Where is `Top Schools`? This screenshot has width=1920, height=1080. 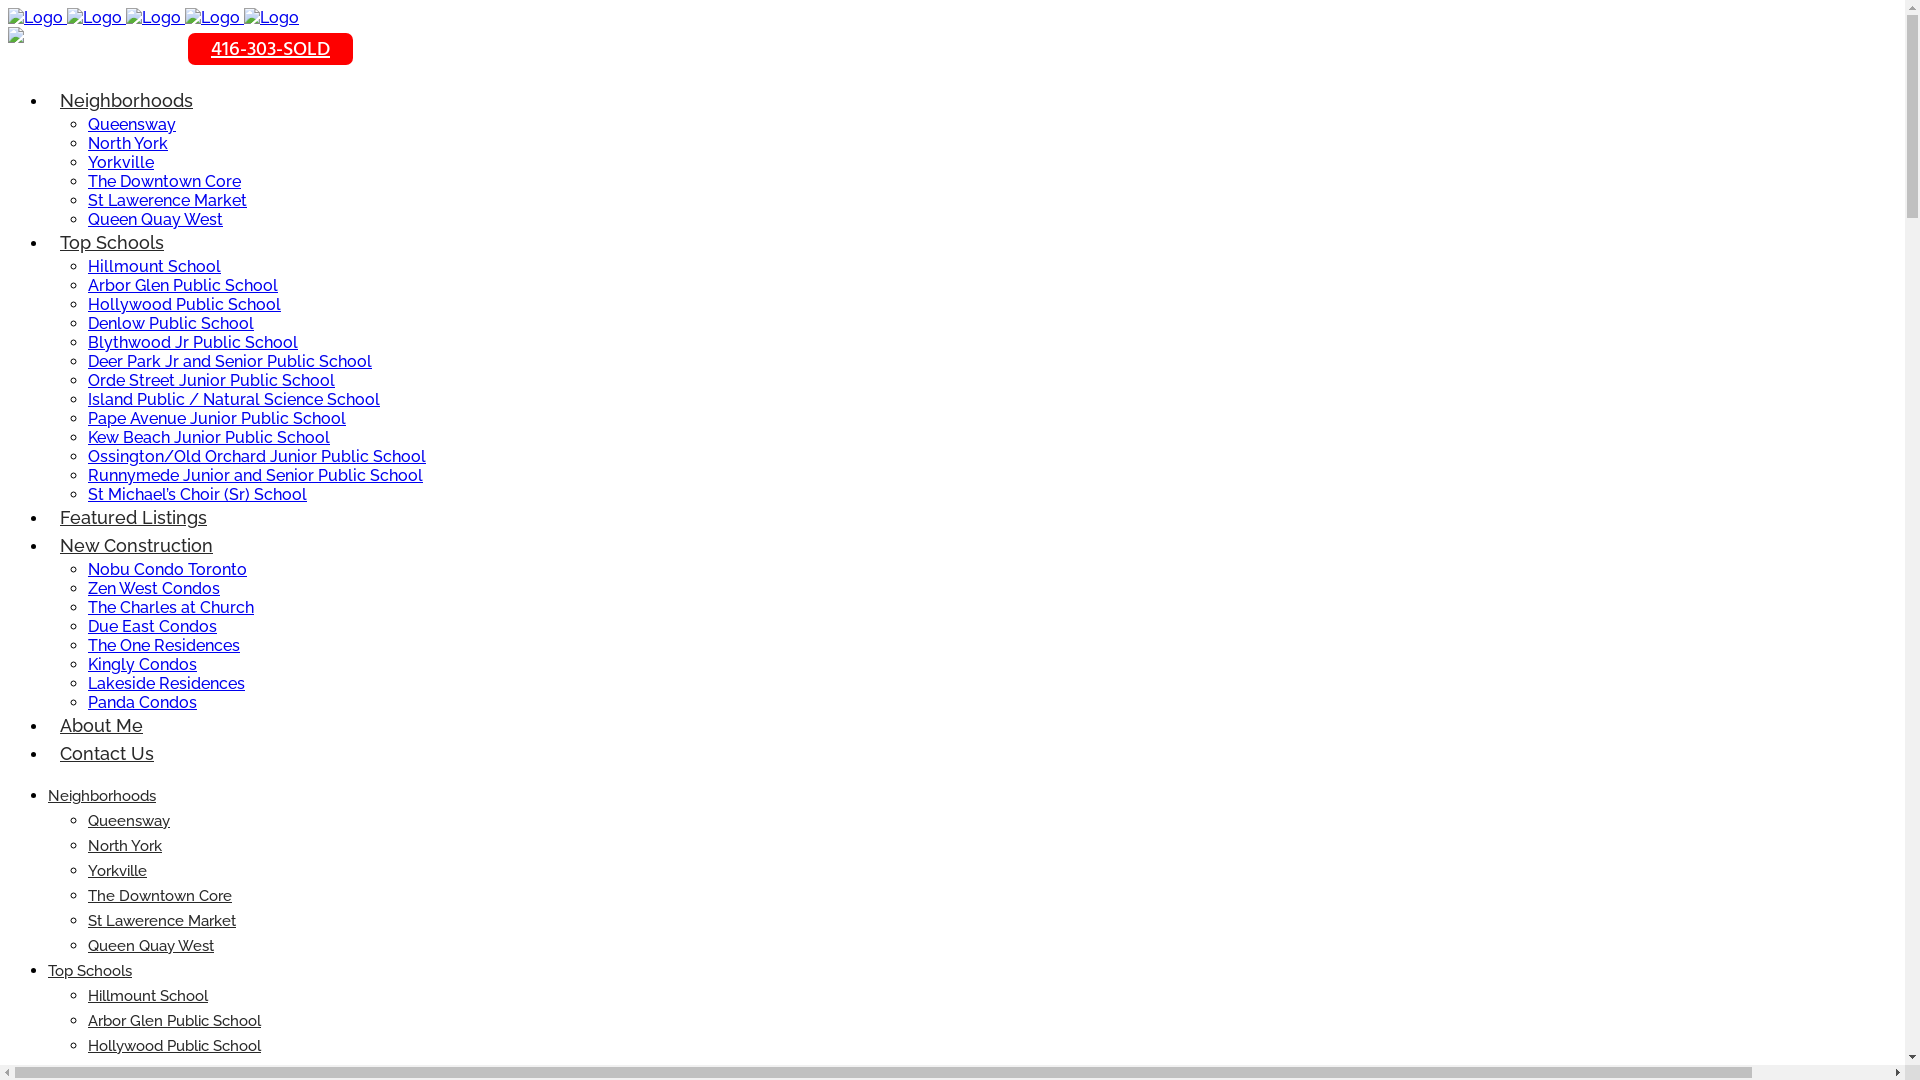 Top Schools is located at coordinates (112, 242).